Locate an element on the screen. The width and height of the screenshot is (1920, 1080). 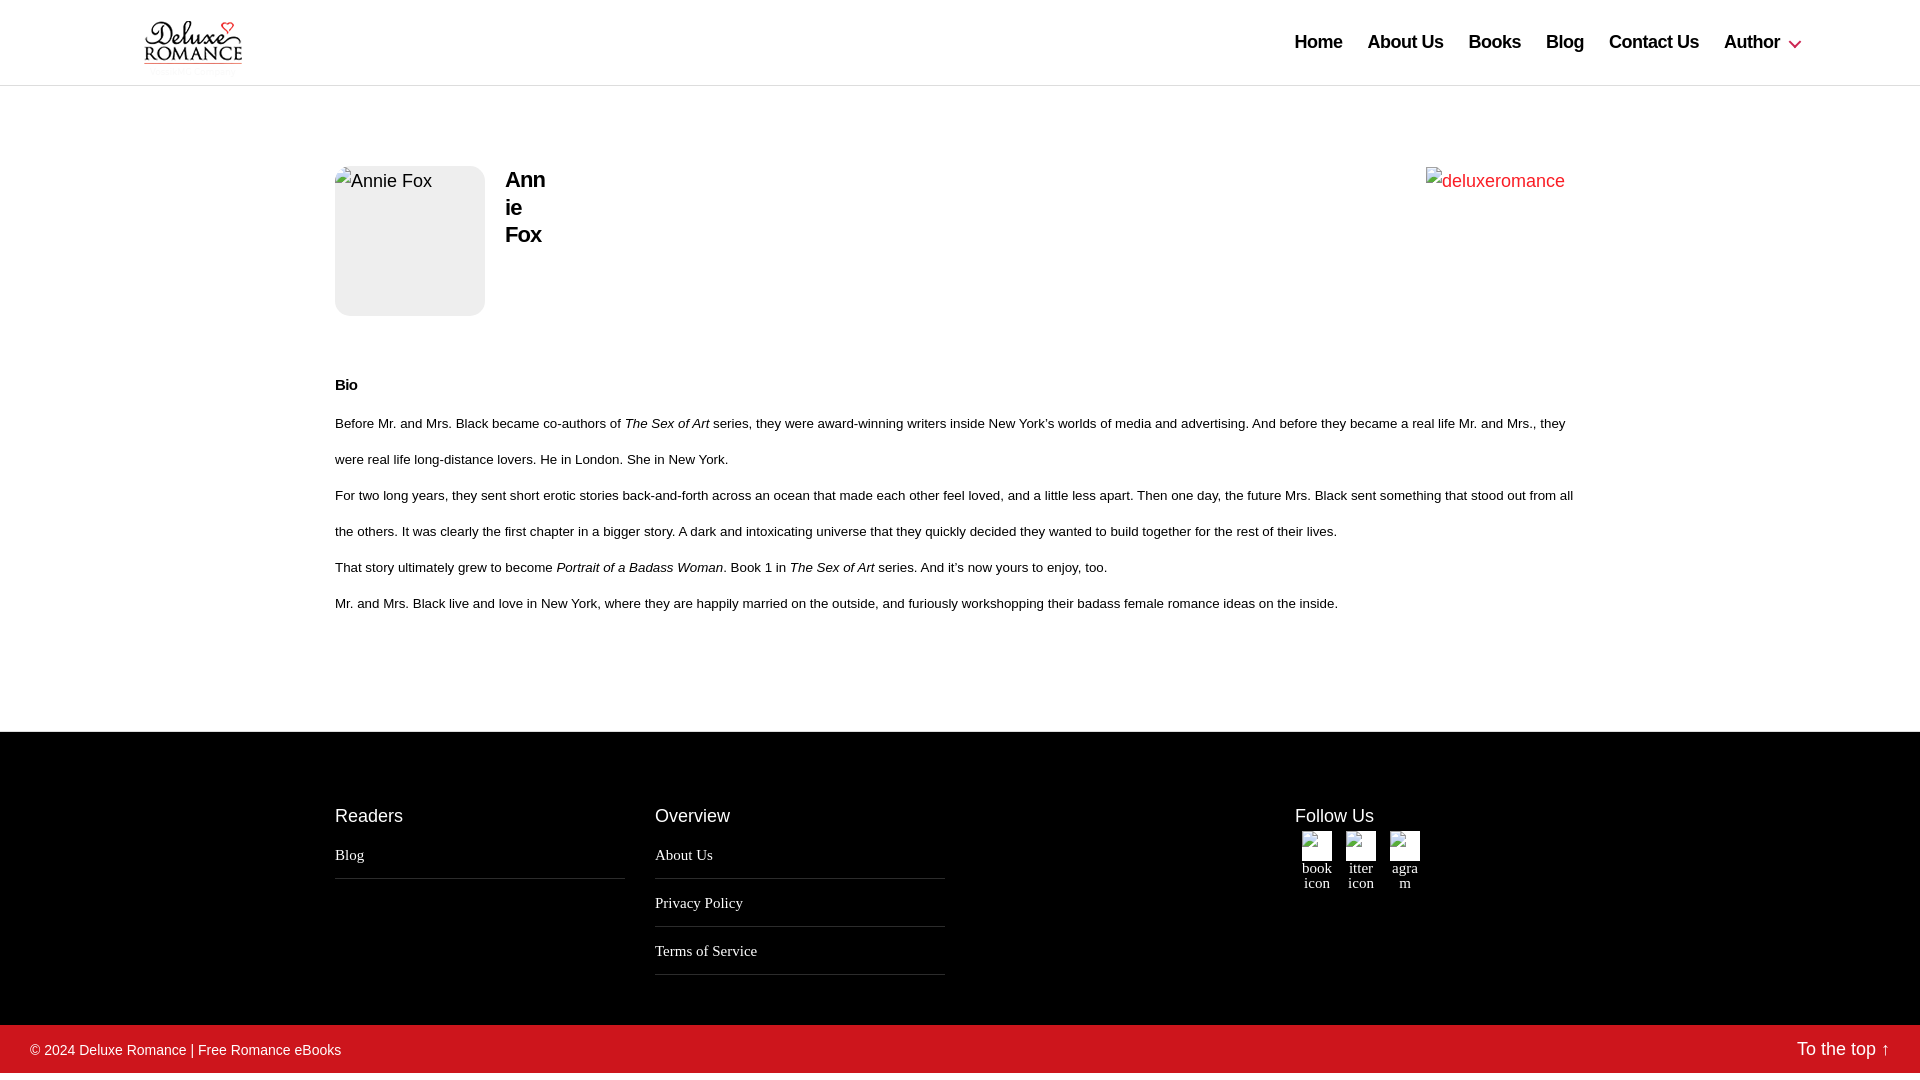
Blog is located at coordinates (349, 854).